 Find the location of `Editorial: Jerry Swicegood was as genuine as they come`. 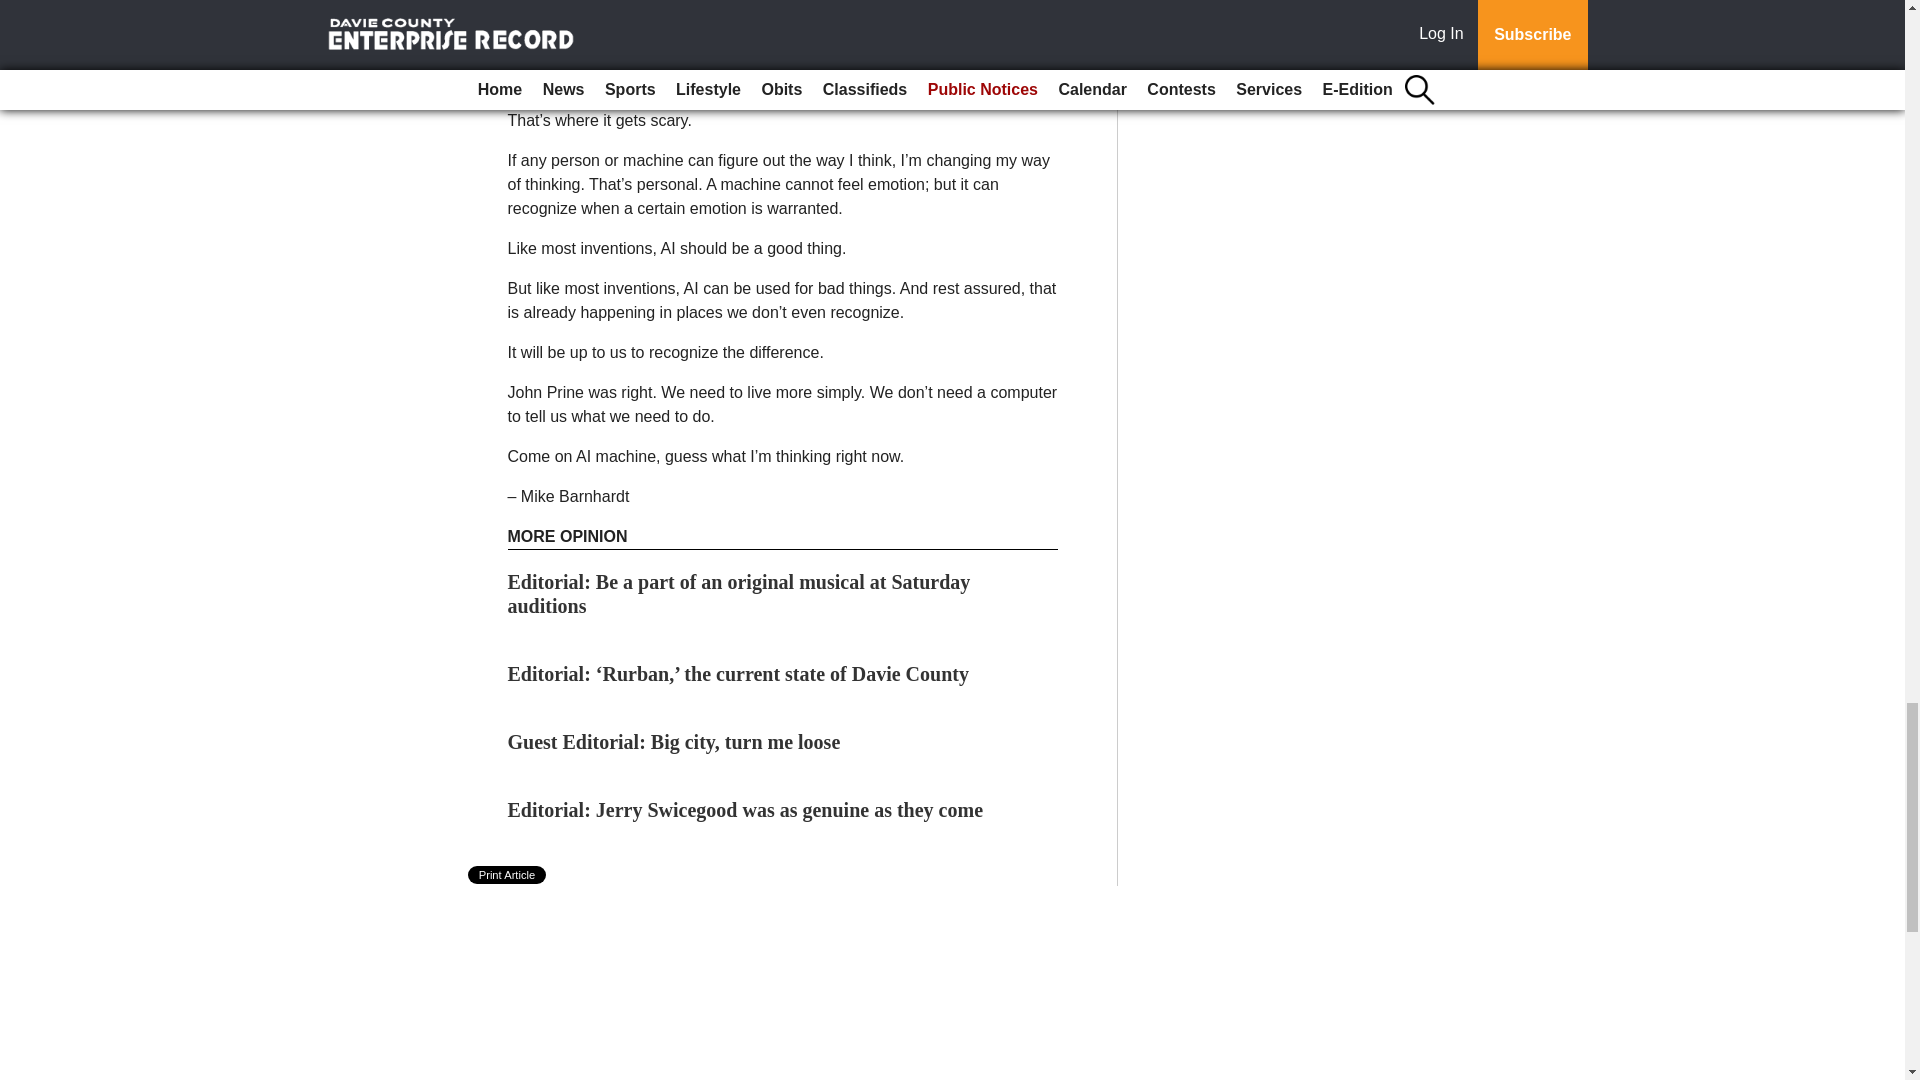

Editorial: Jerry Swicegood was as genuine as they come is located at coordinates (746, 810).